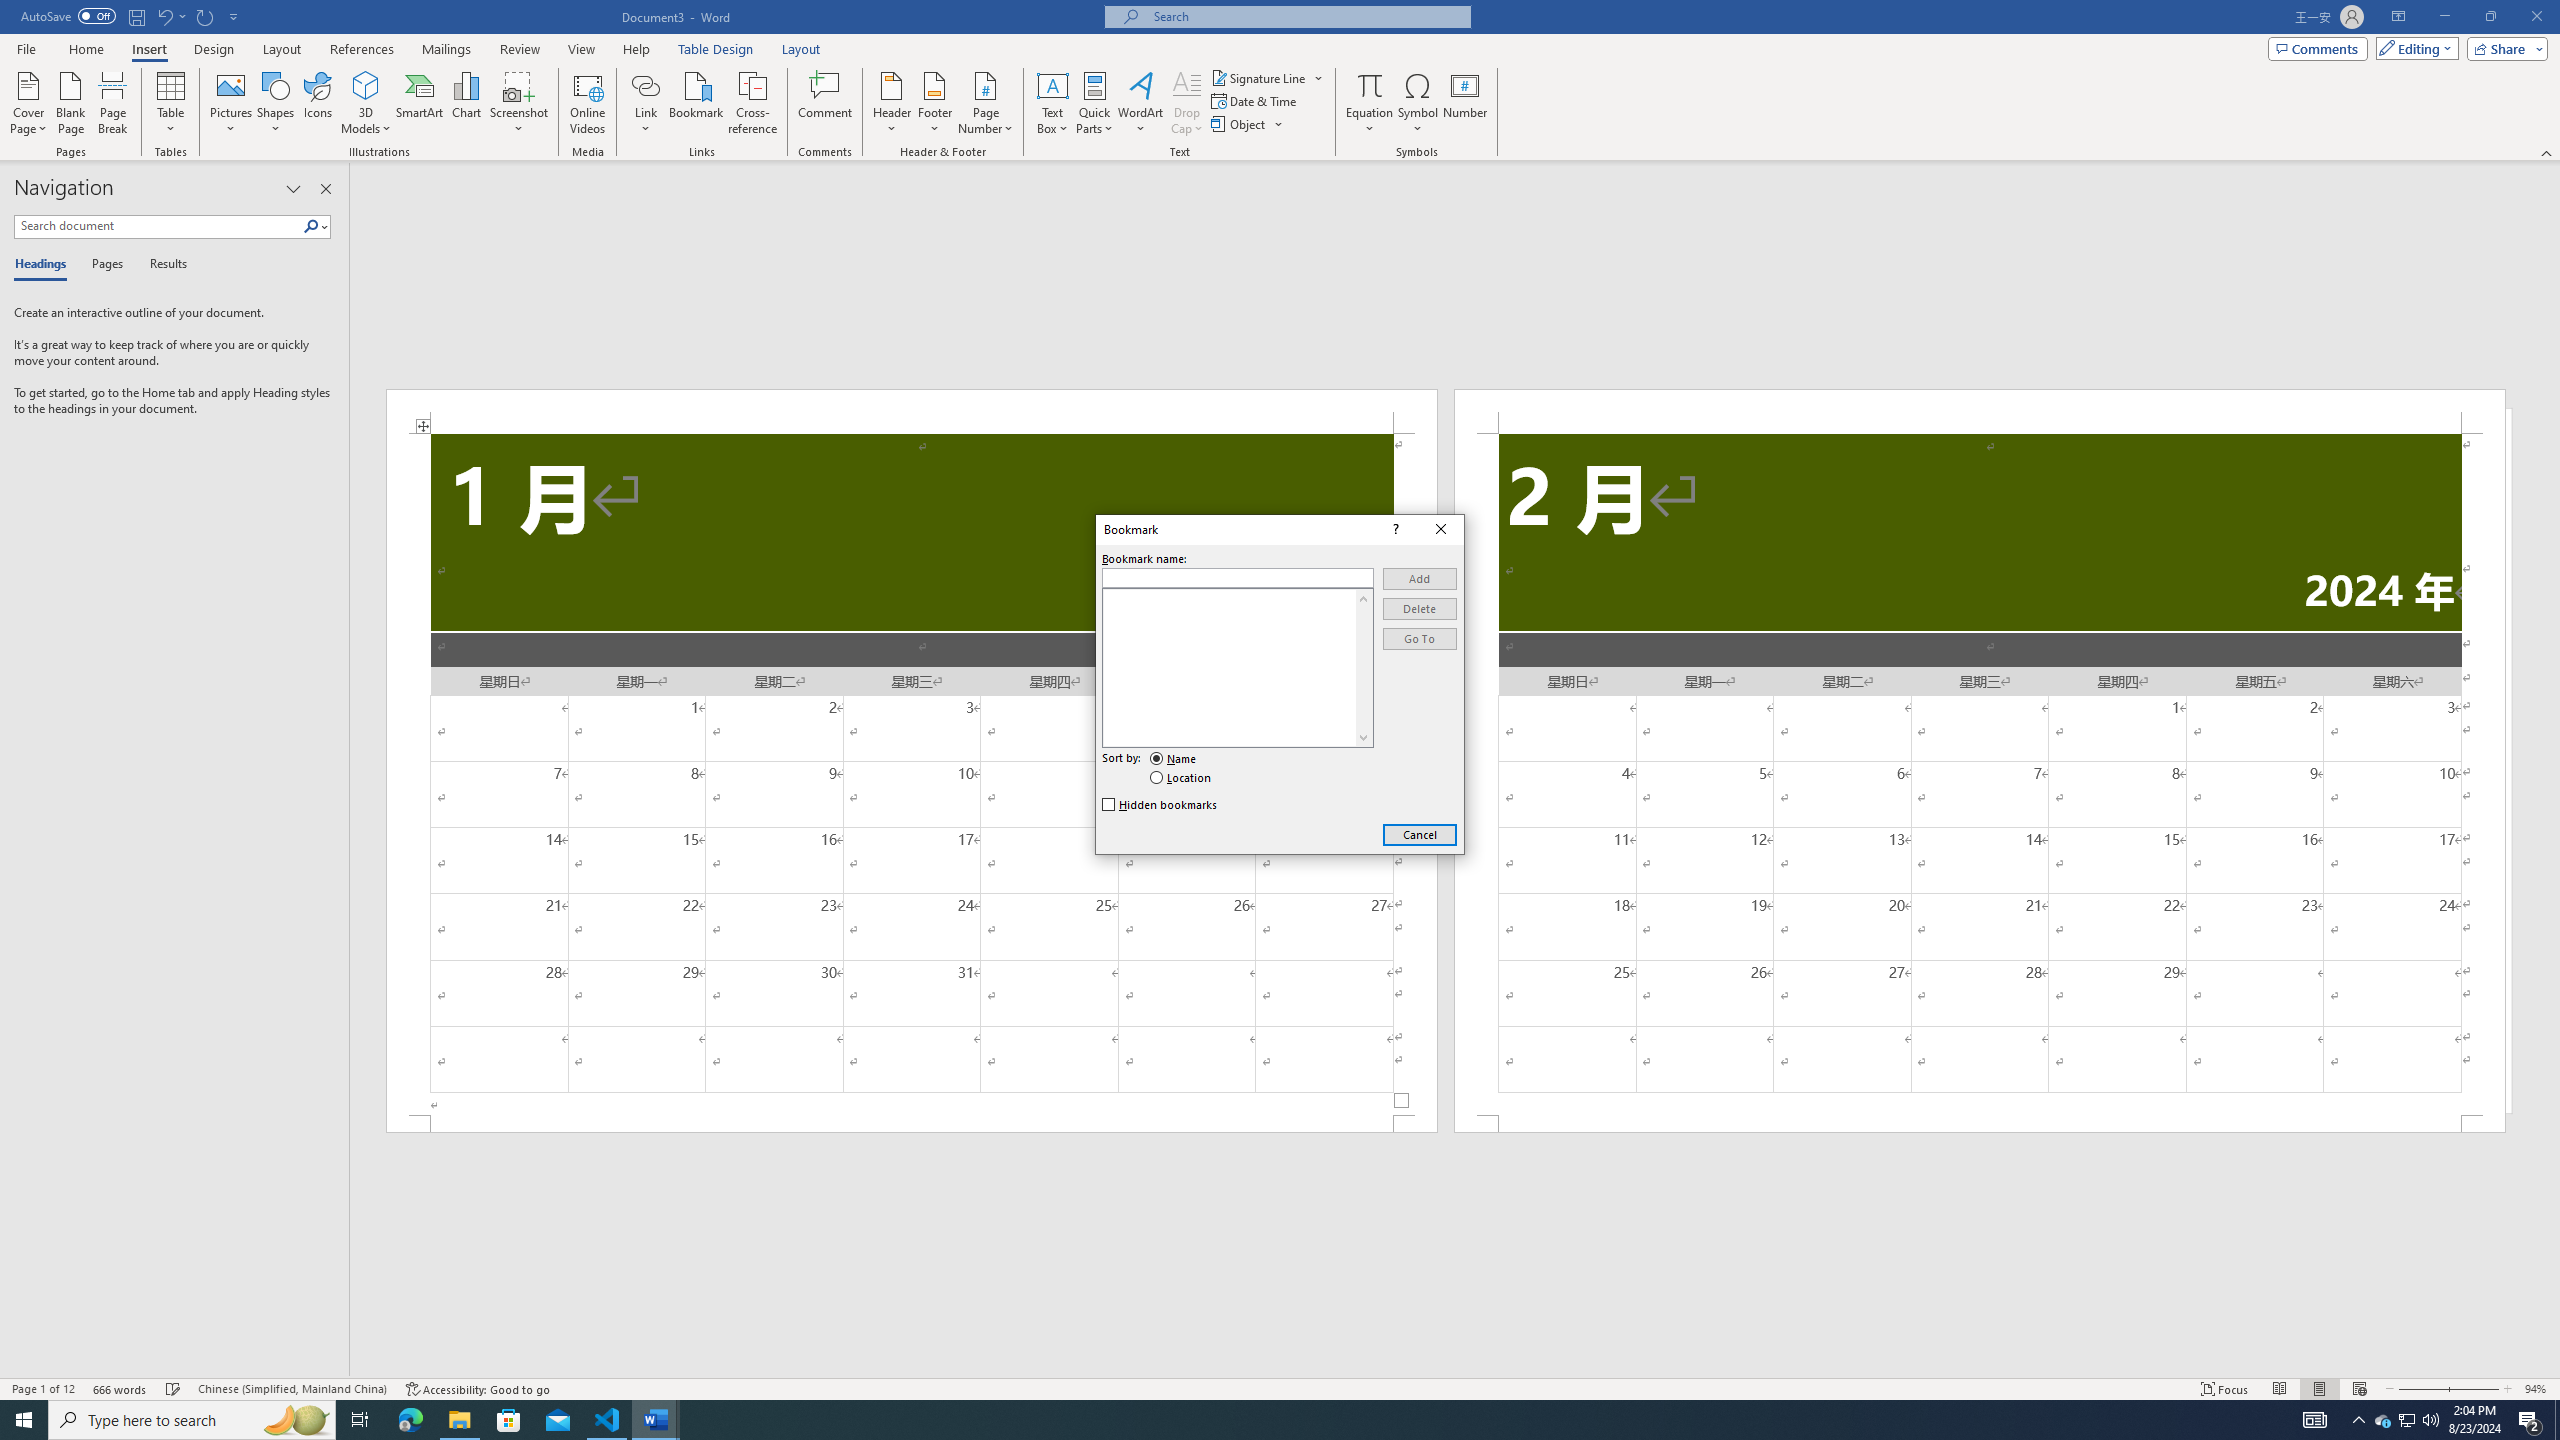  Describe the element at coordinates (420, 103) in the screenshot. I see `SmartArt...` at that location.